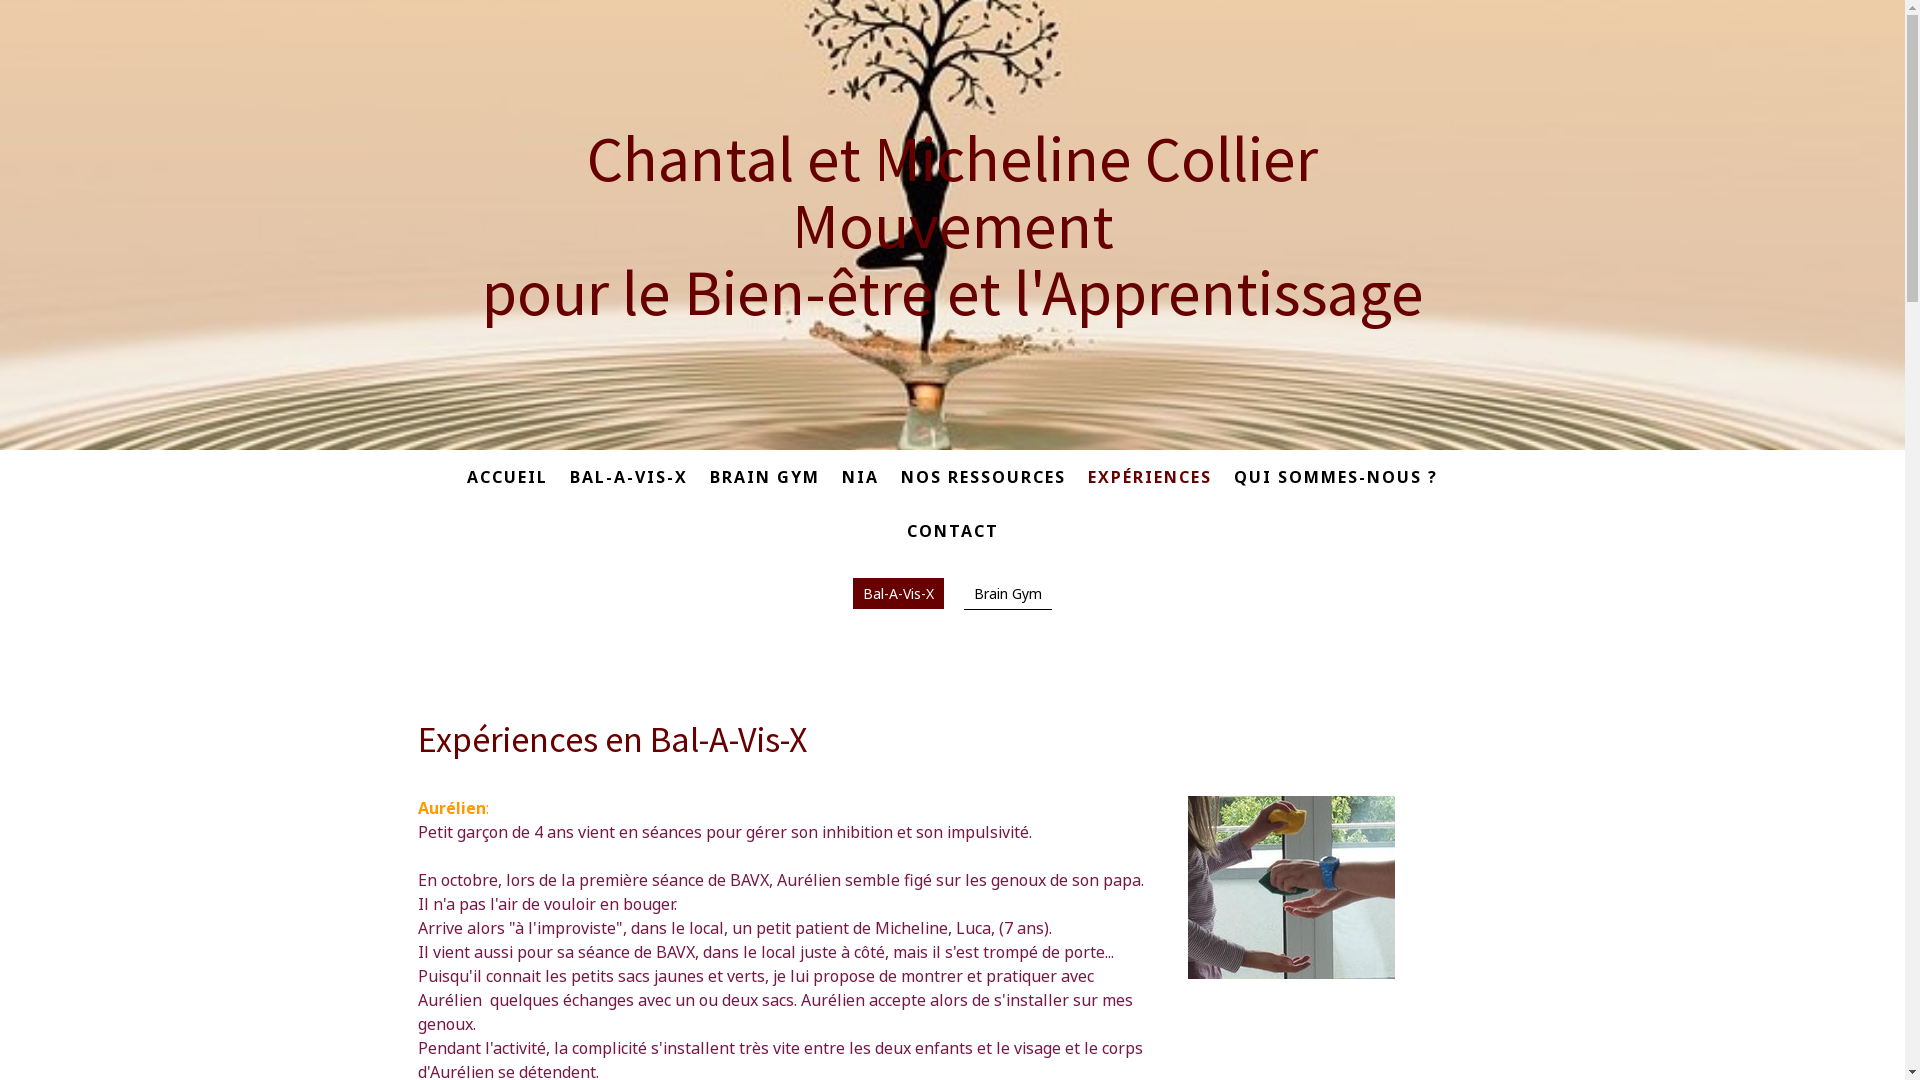 This screenshot has height=1080, width=1920. I want to click on QUI SOMMES-NOUS ?, so click(1336, 477).